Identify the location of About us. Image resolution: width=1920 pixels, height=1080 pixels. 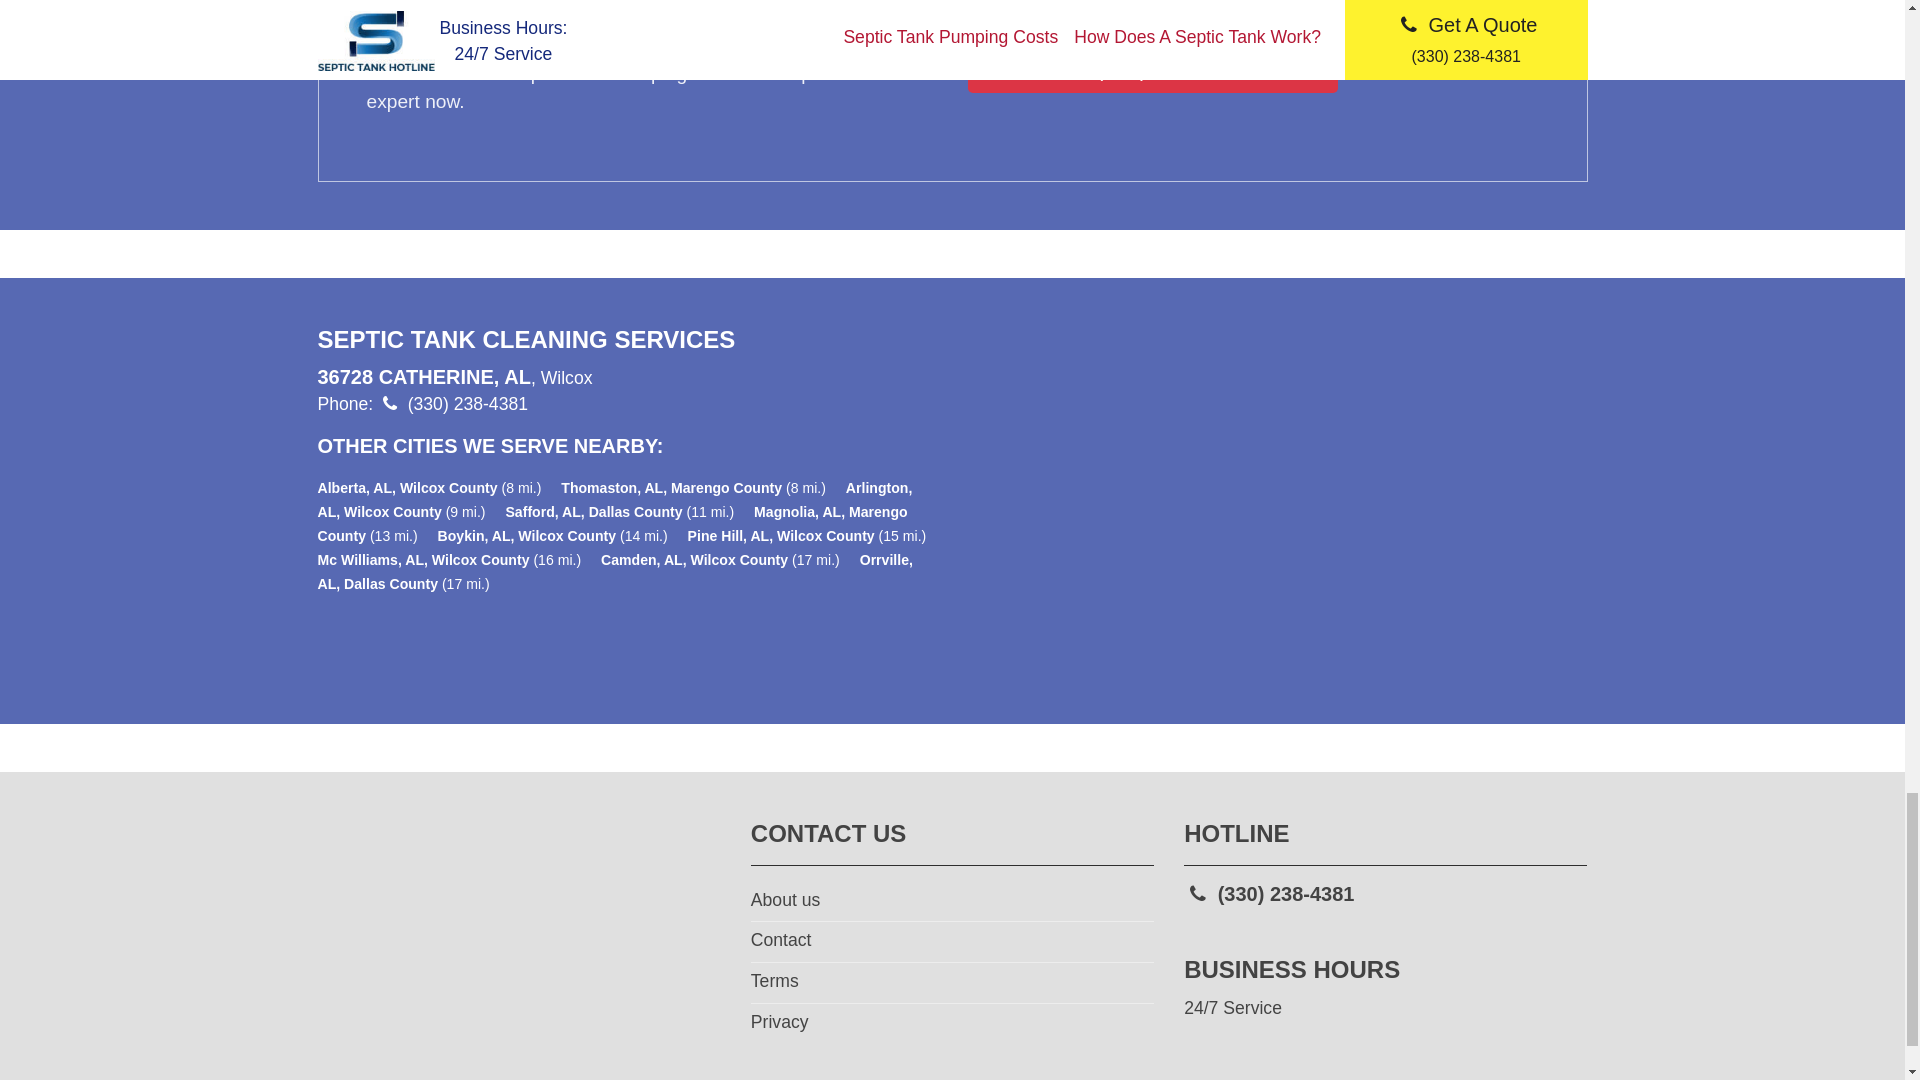
(952, 902).